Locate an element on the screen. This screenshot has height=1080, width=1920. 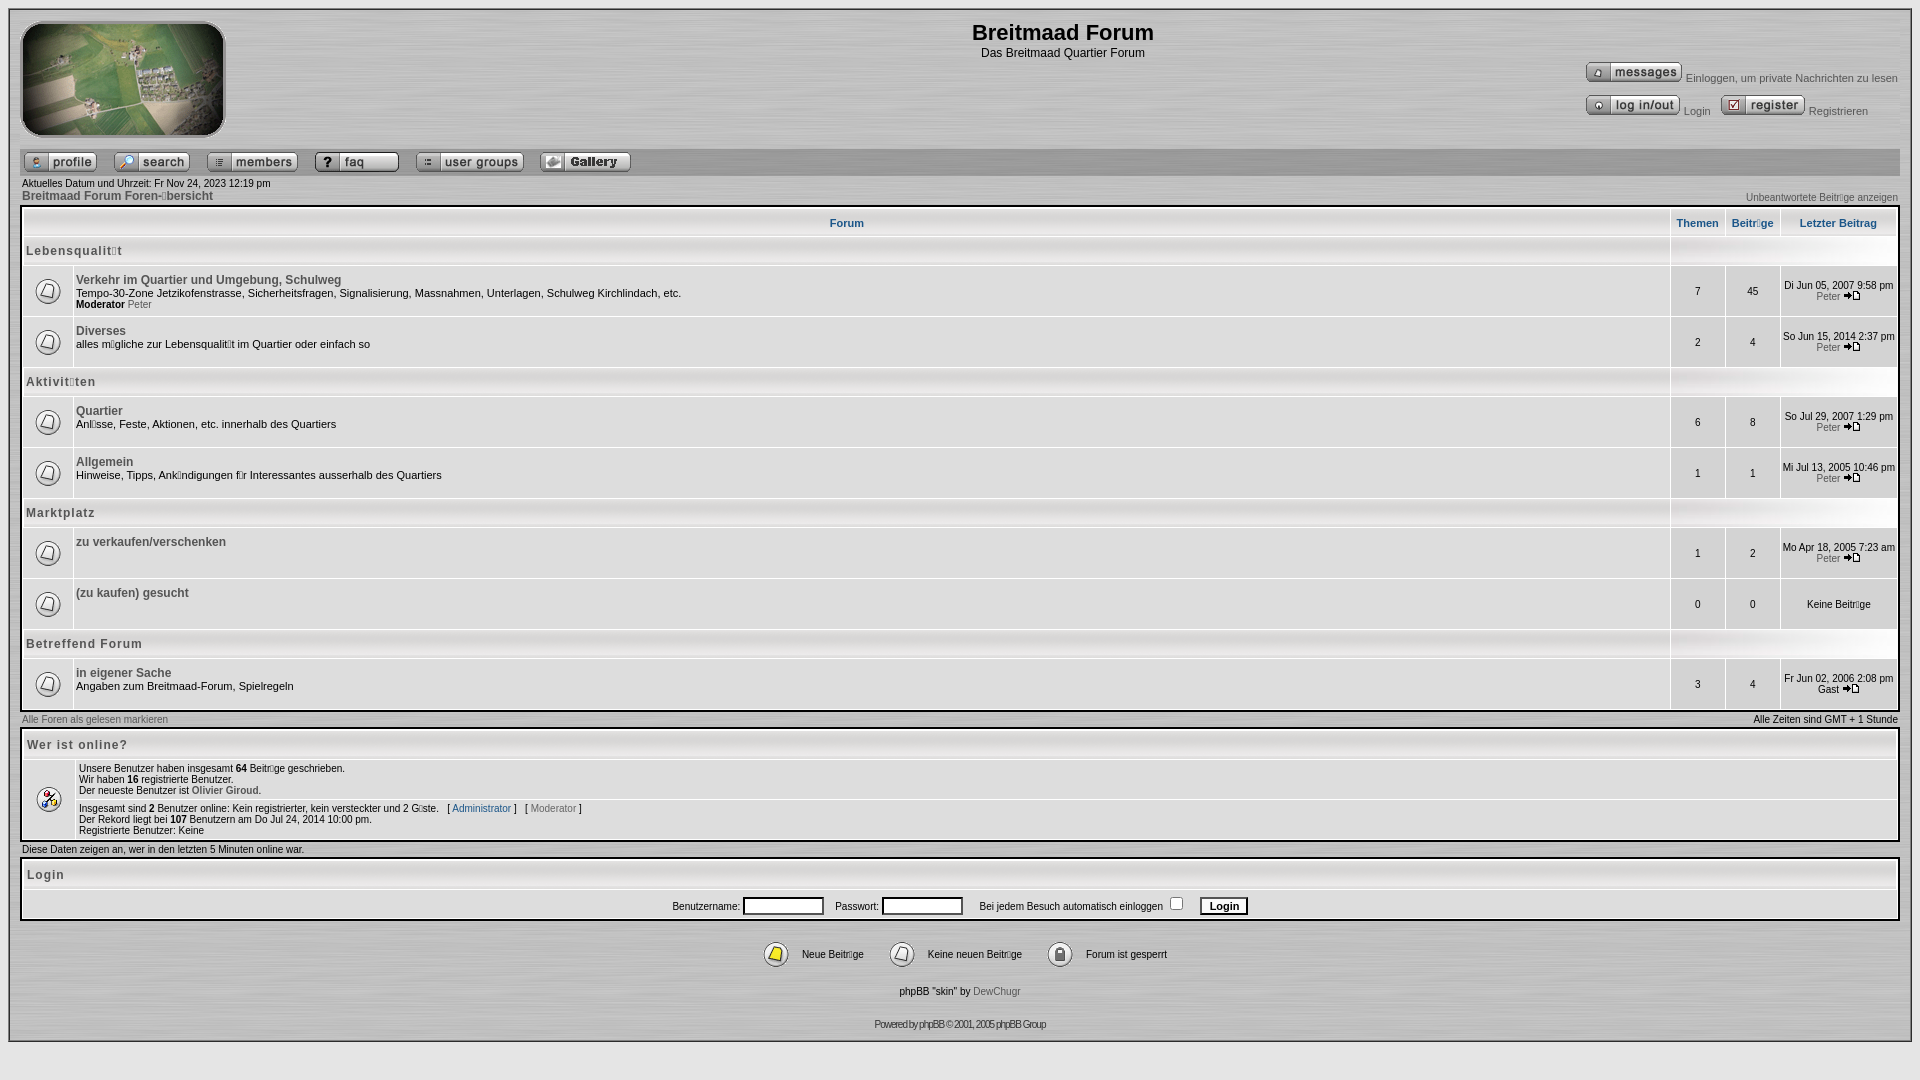
DewChugr is located at coordinates (996, 992).